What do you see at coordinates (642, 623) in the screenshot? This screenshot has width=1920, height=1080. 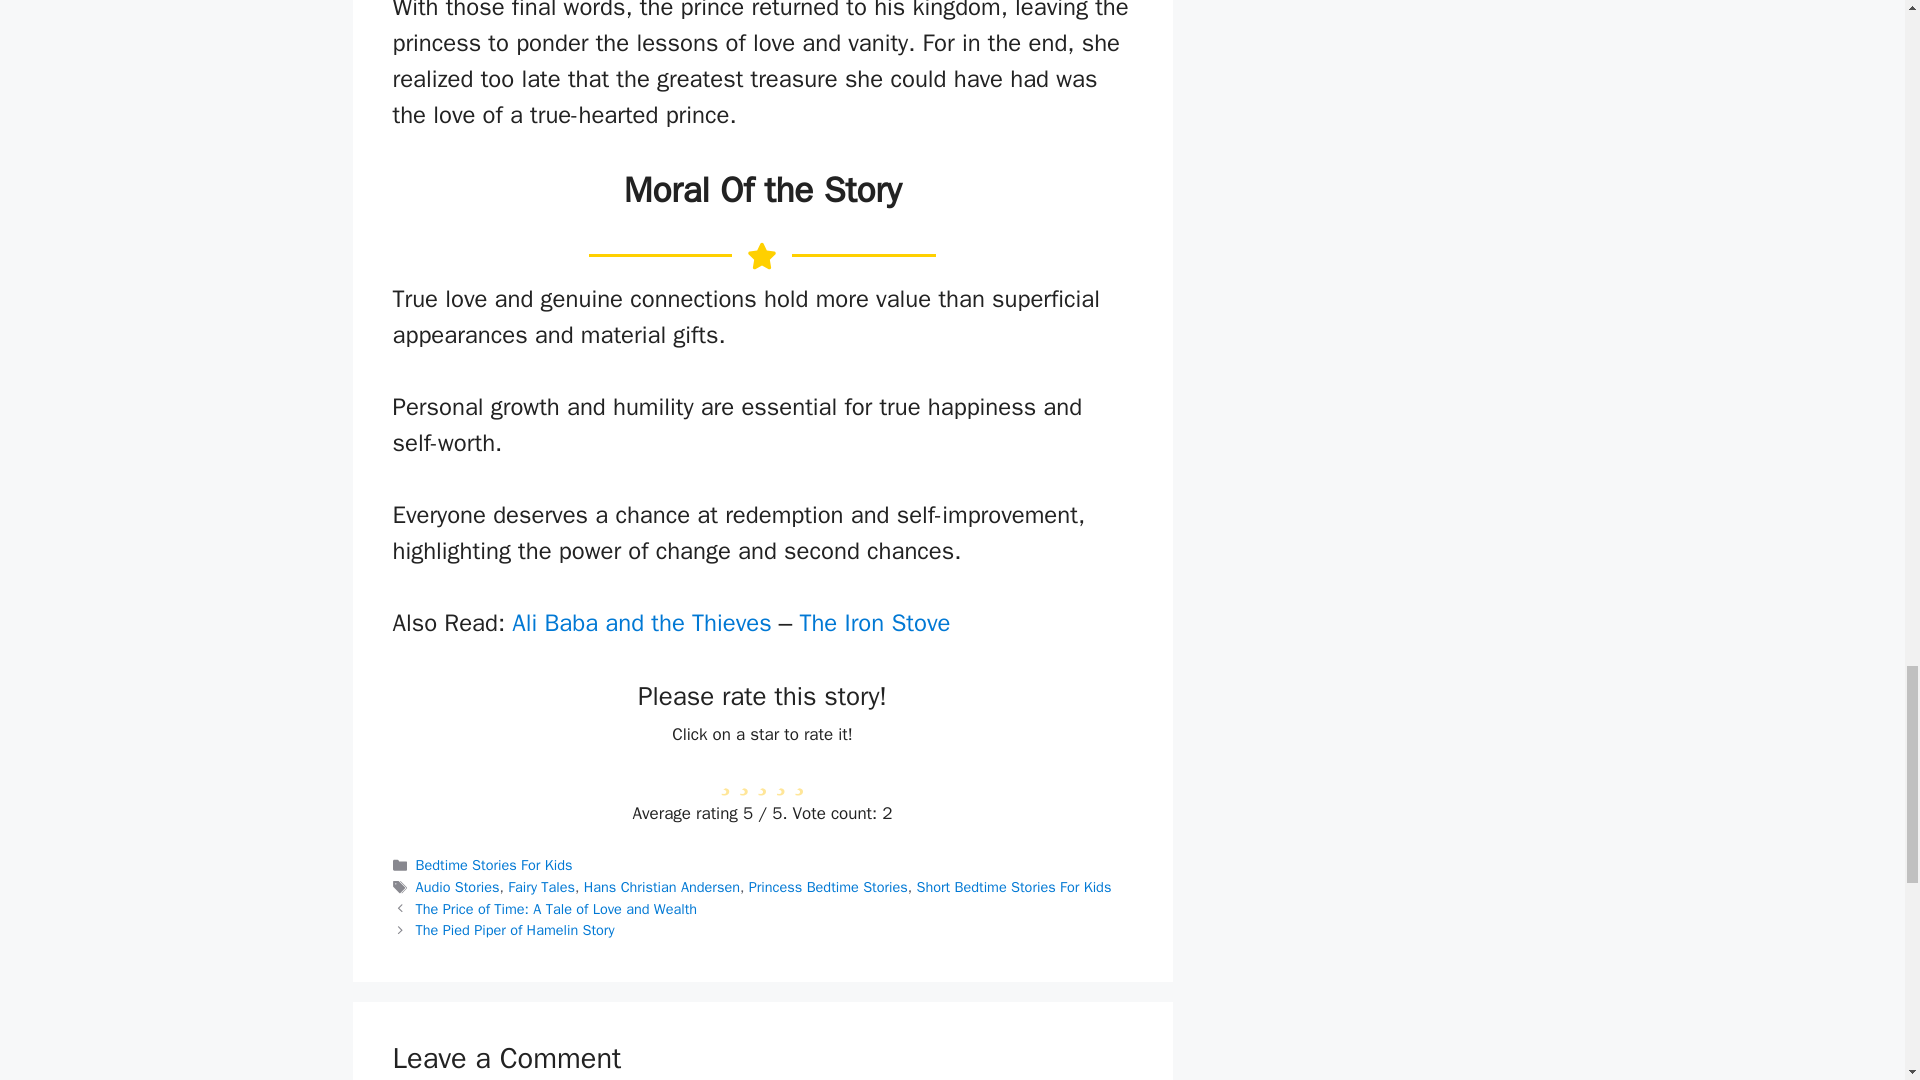 I see `Ali Baba and the Thieves` at bounding box center [642, 623].